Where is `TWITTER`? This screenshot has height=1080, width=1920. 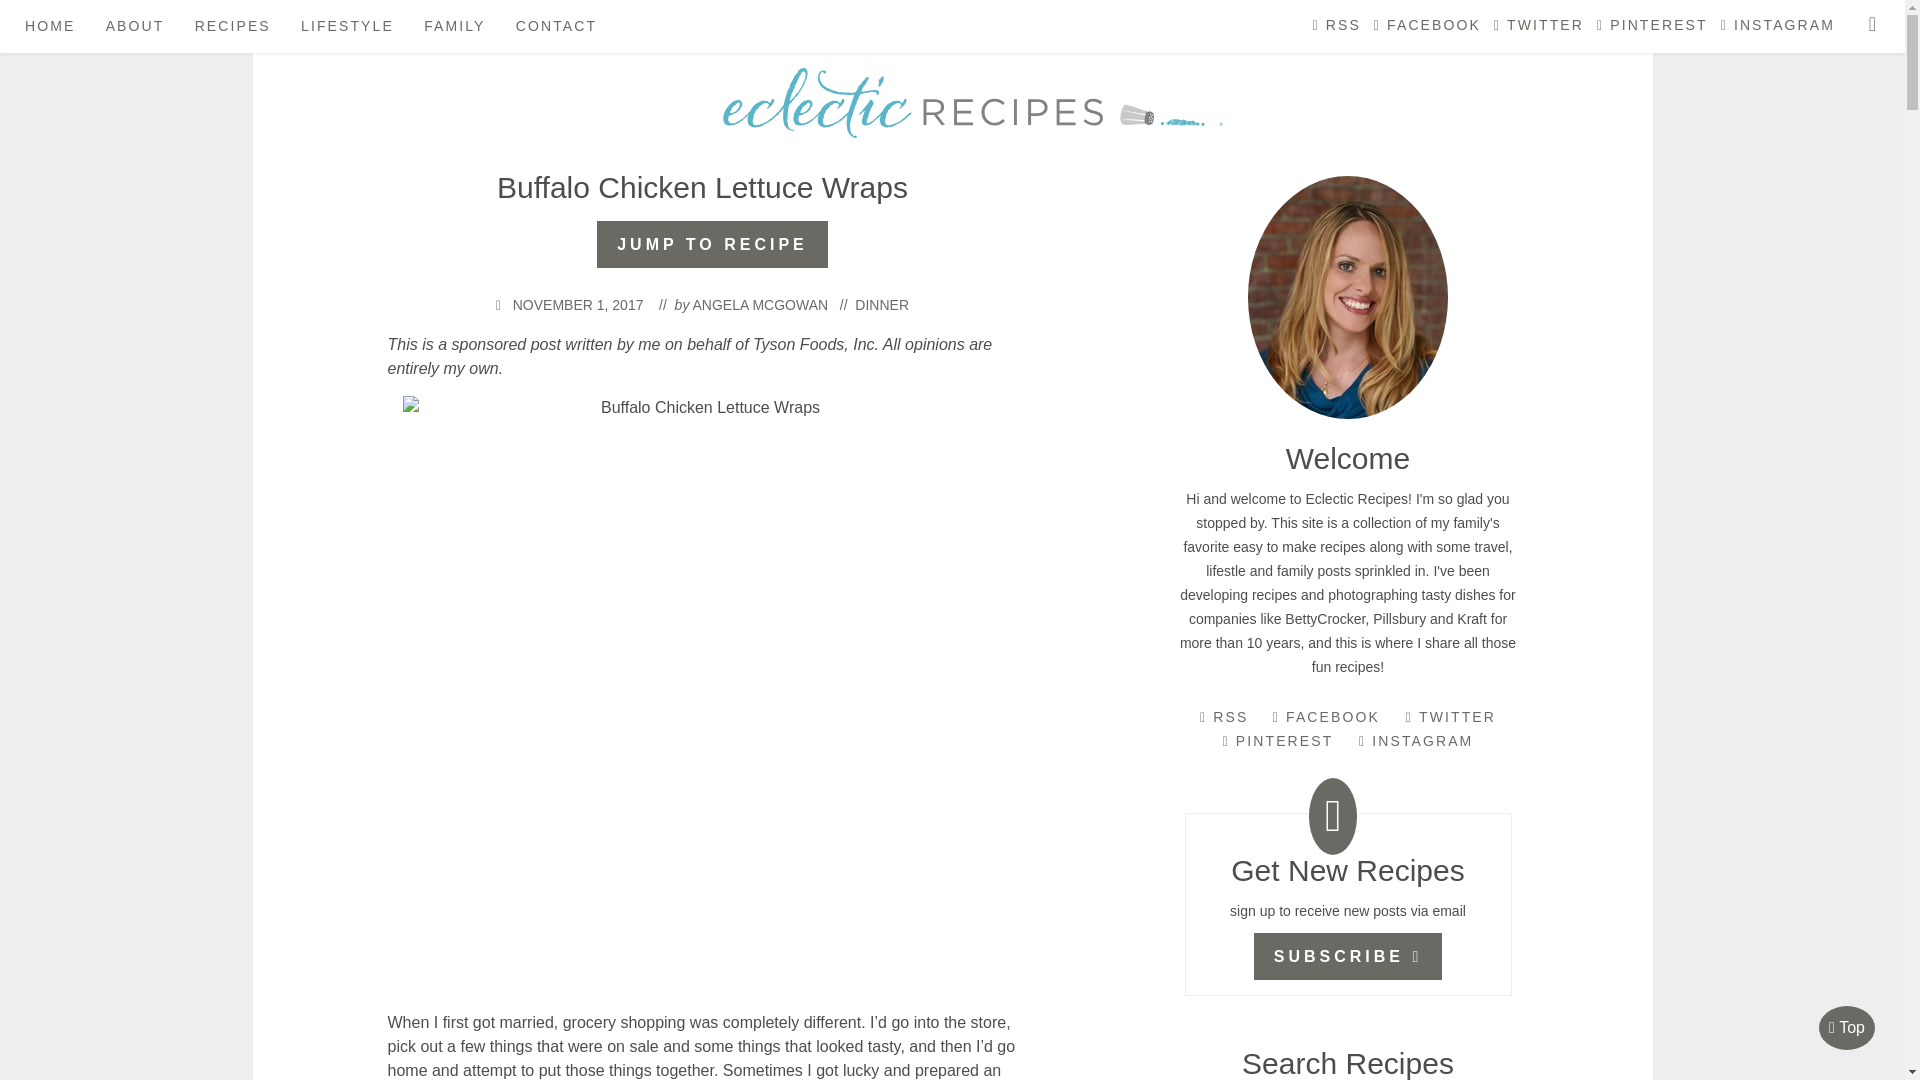
TWITTER is located at coordinates (1536, 32).